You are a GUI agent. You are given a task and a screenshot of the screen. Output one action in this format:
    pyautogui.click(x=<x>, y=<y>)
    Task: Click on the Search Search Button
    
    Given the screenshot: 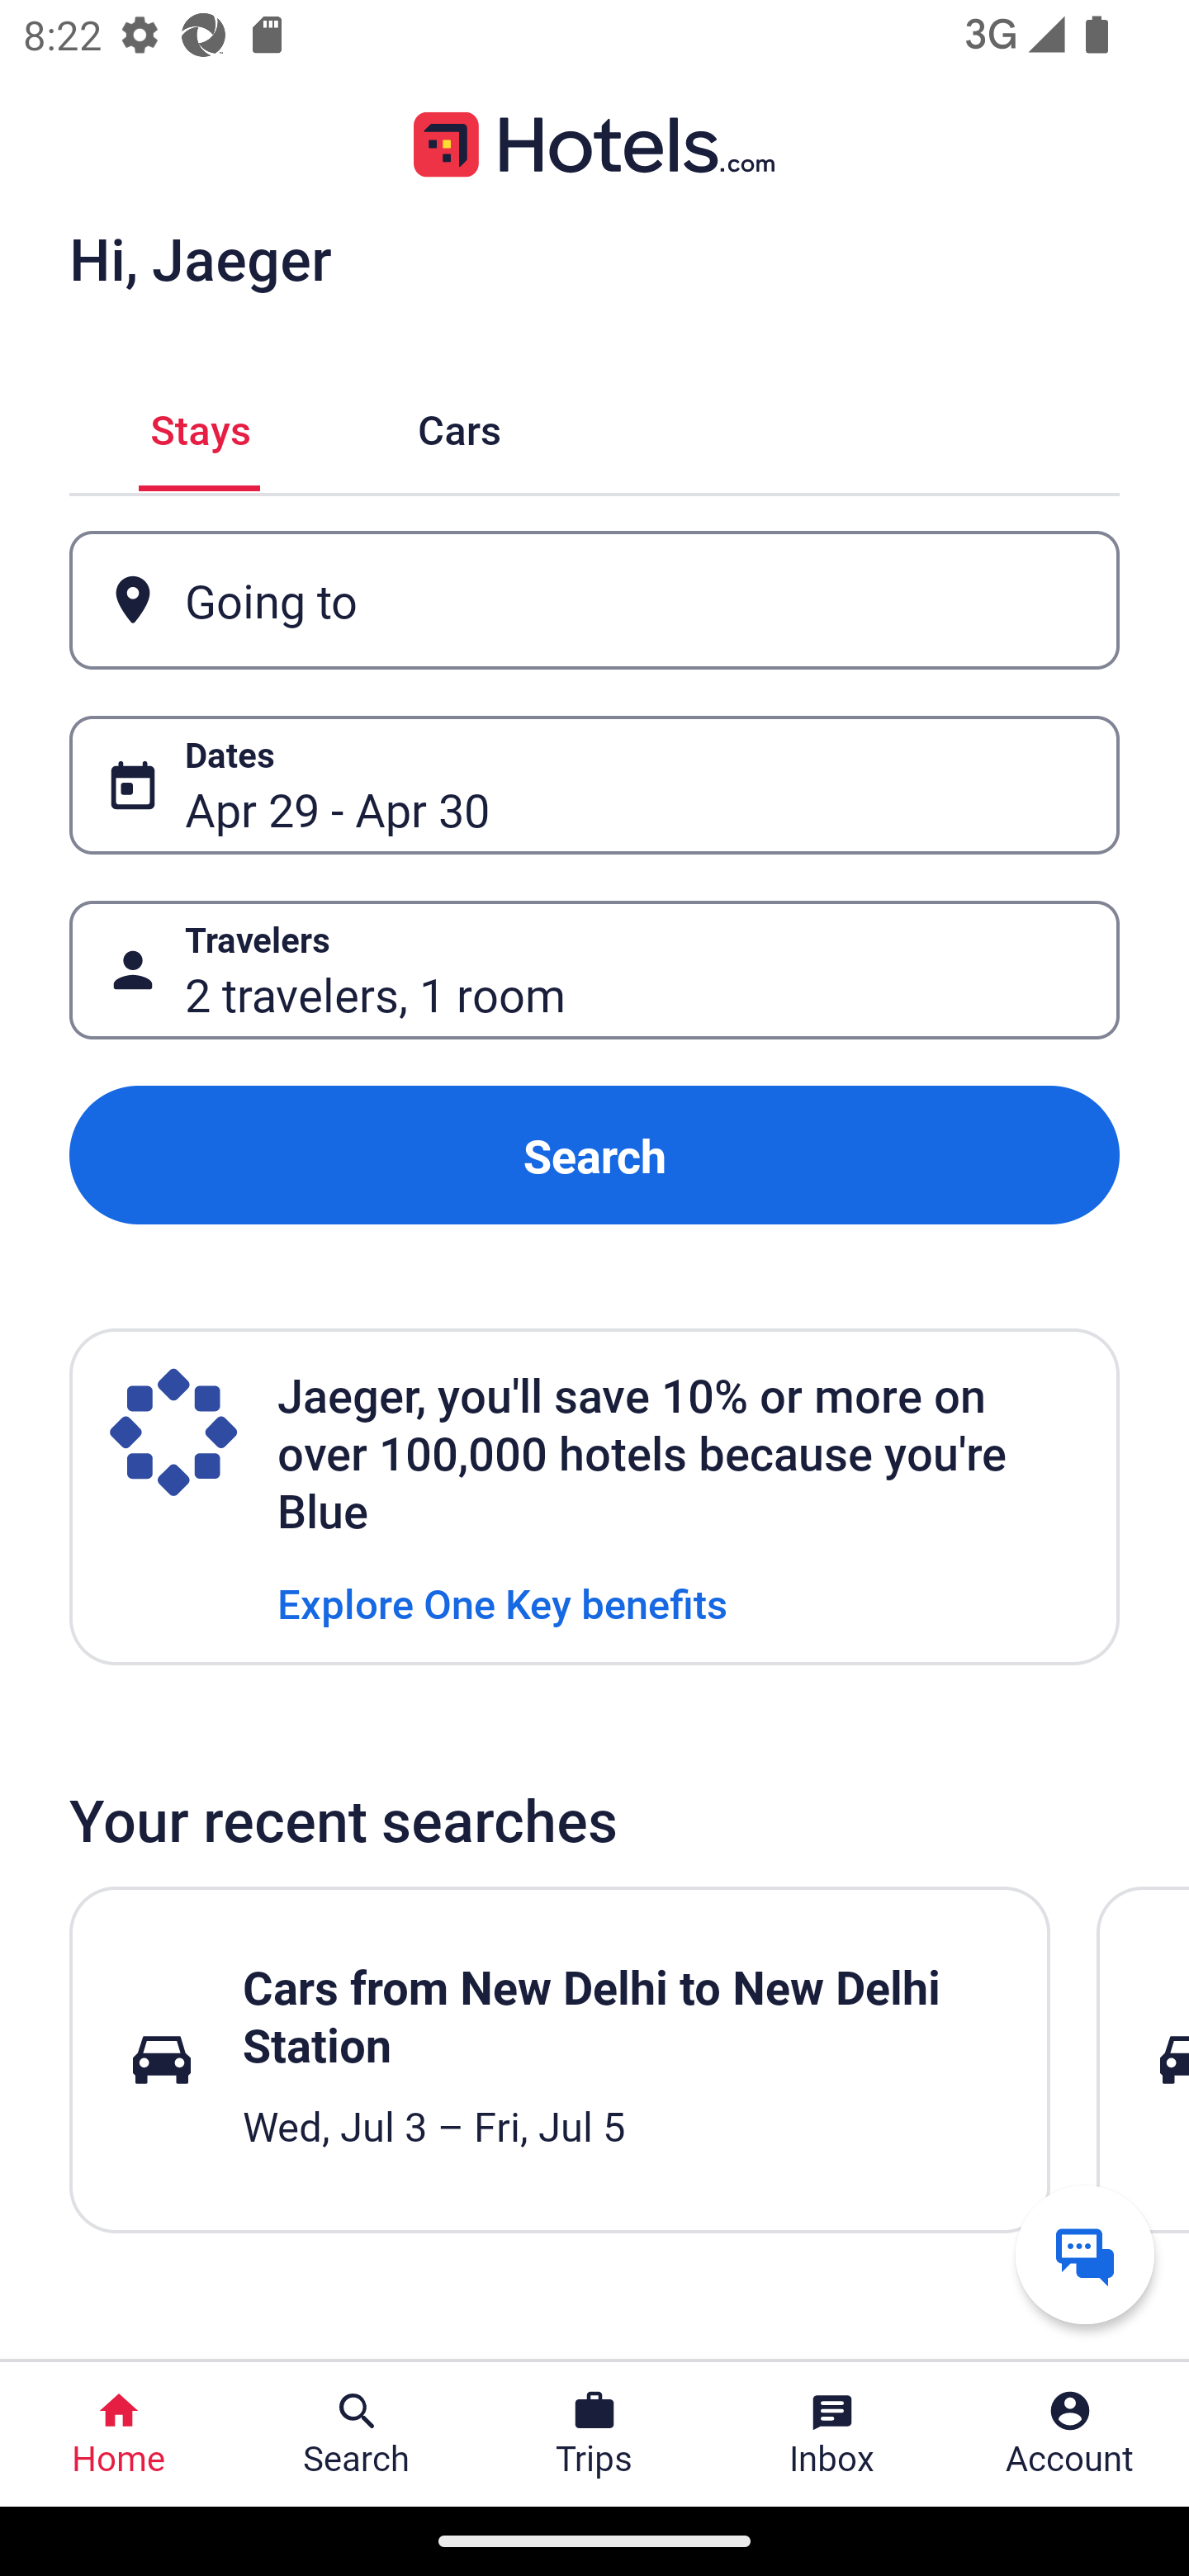 What is the action you would take?
    pyautogui.click(x=357, y=2434)
    